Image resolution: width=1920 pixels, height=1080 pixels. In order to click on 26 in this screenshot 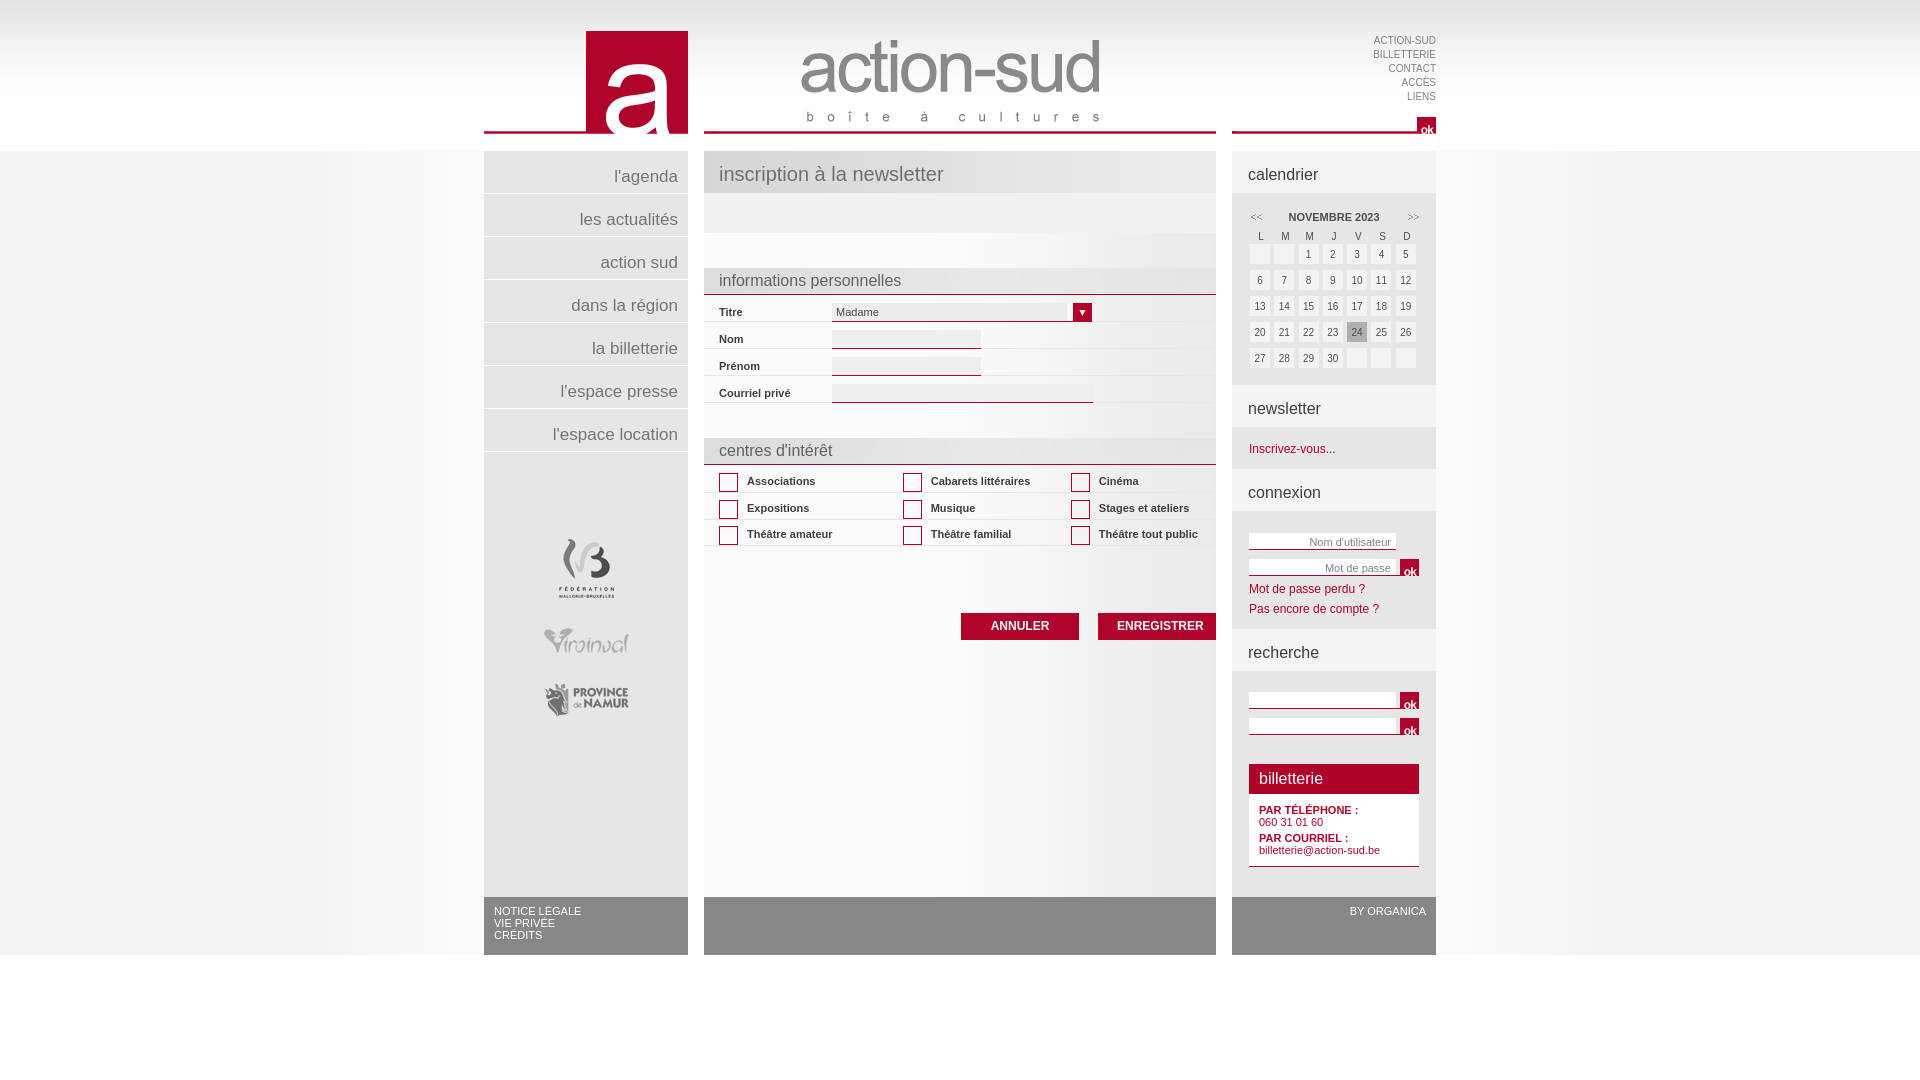, I will do `click(1406, 332)`.